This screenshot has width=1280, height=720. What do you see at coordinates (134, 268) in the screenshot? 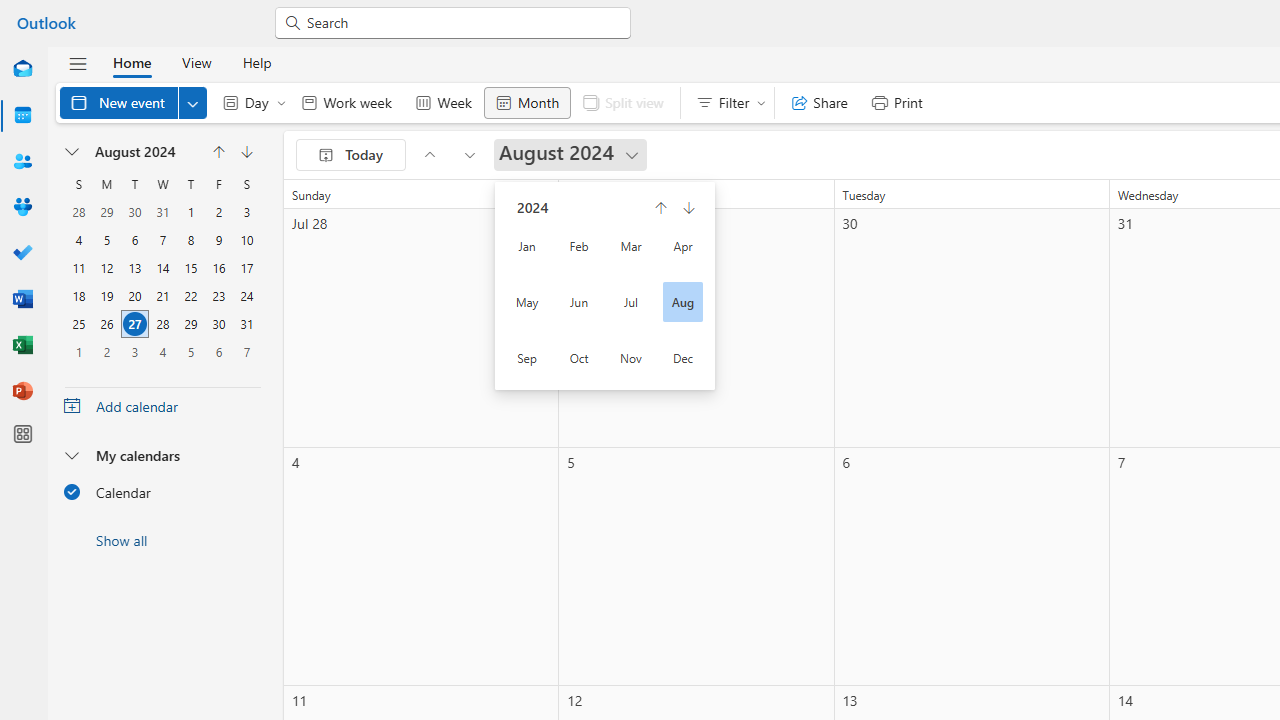
I see `13, August, 2024` at bounding box center [134, 268].